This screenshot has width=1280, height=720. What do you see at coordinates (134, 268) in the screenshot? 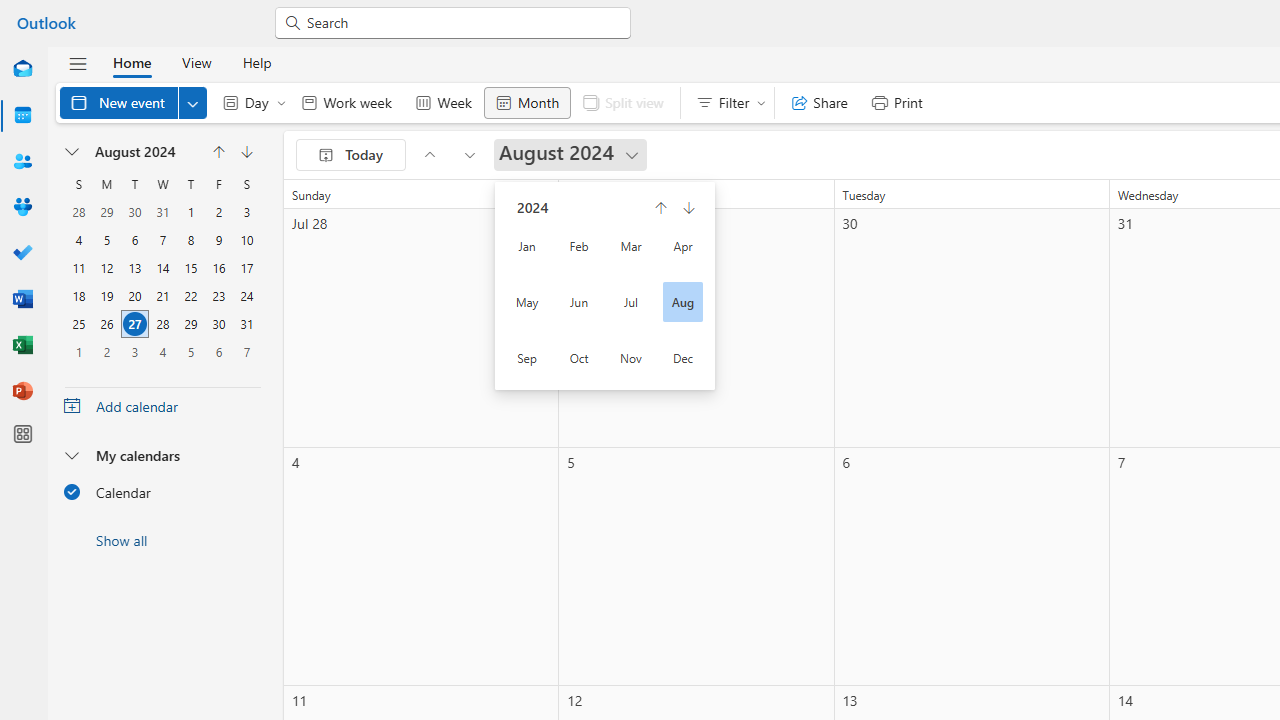
I see `13, August, 2024` at bounding box center [134, 268].